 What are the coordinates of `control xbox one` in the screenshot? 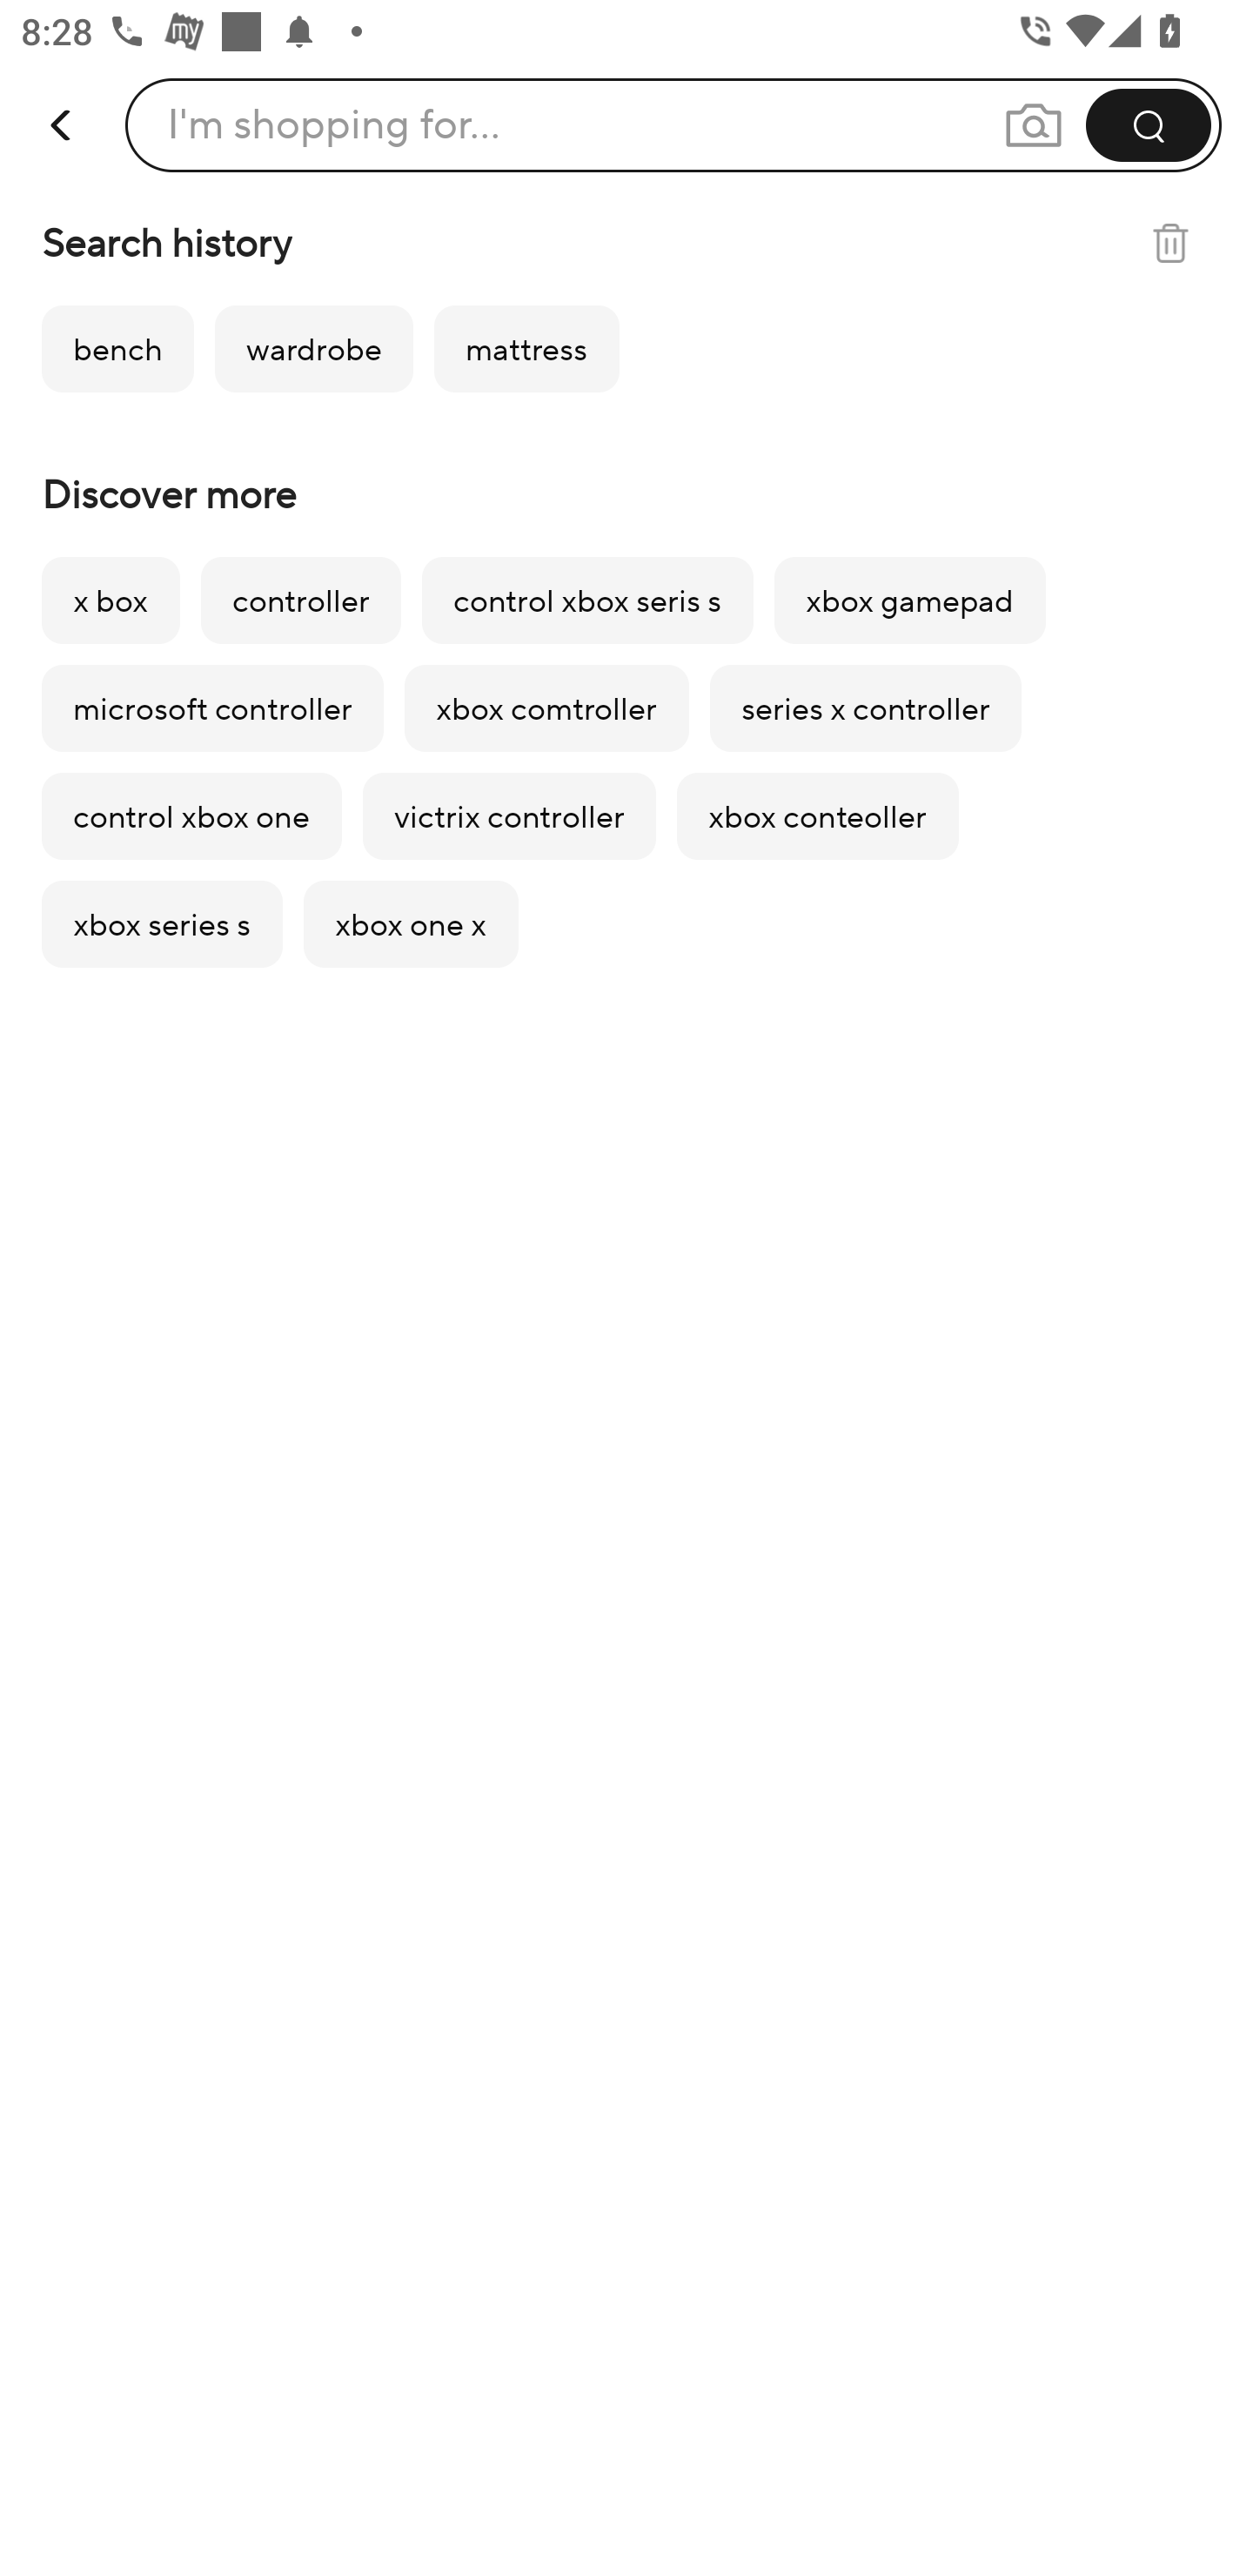 It's located at (191, 816).